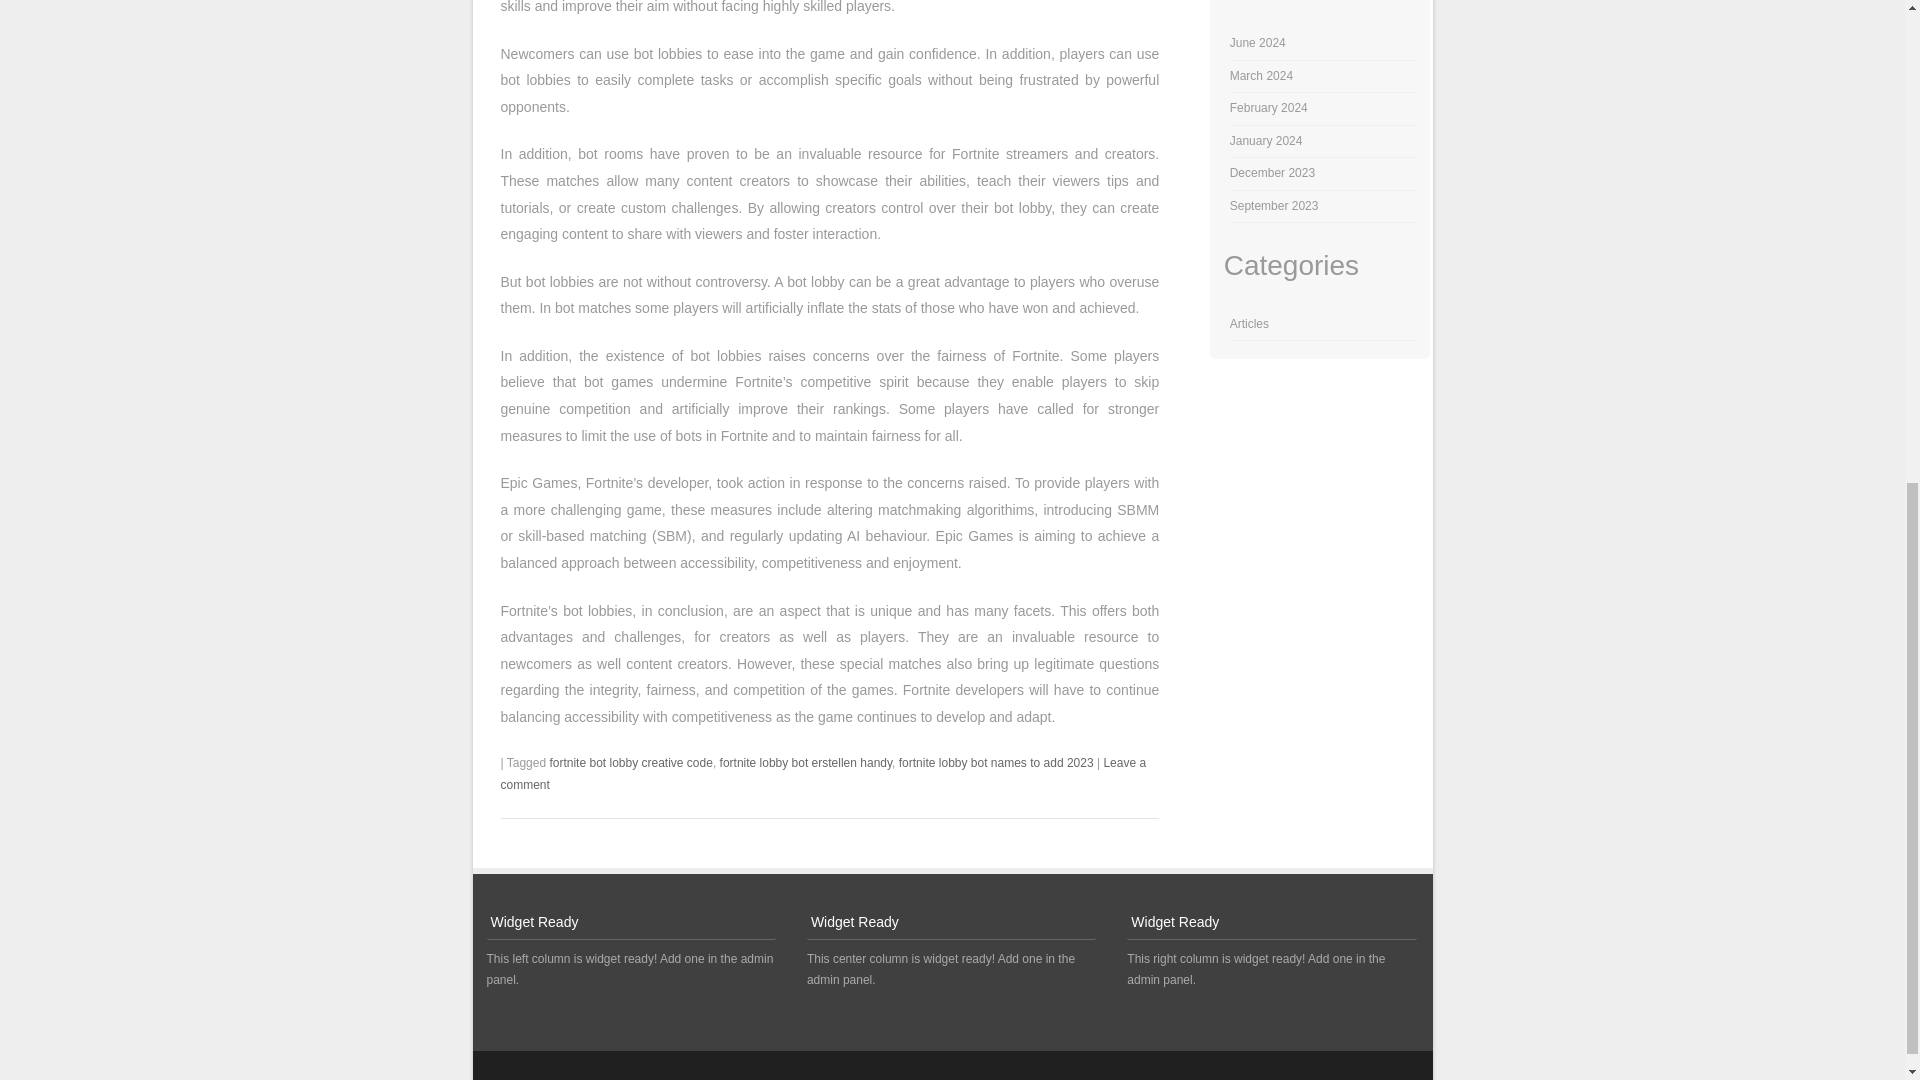  What do you see at coordinates (1272, 173) in the screenshot?
I see `December 2023` at bounding box center [1272, 173].